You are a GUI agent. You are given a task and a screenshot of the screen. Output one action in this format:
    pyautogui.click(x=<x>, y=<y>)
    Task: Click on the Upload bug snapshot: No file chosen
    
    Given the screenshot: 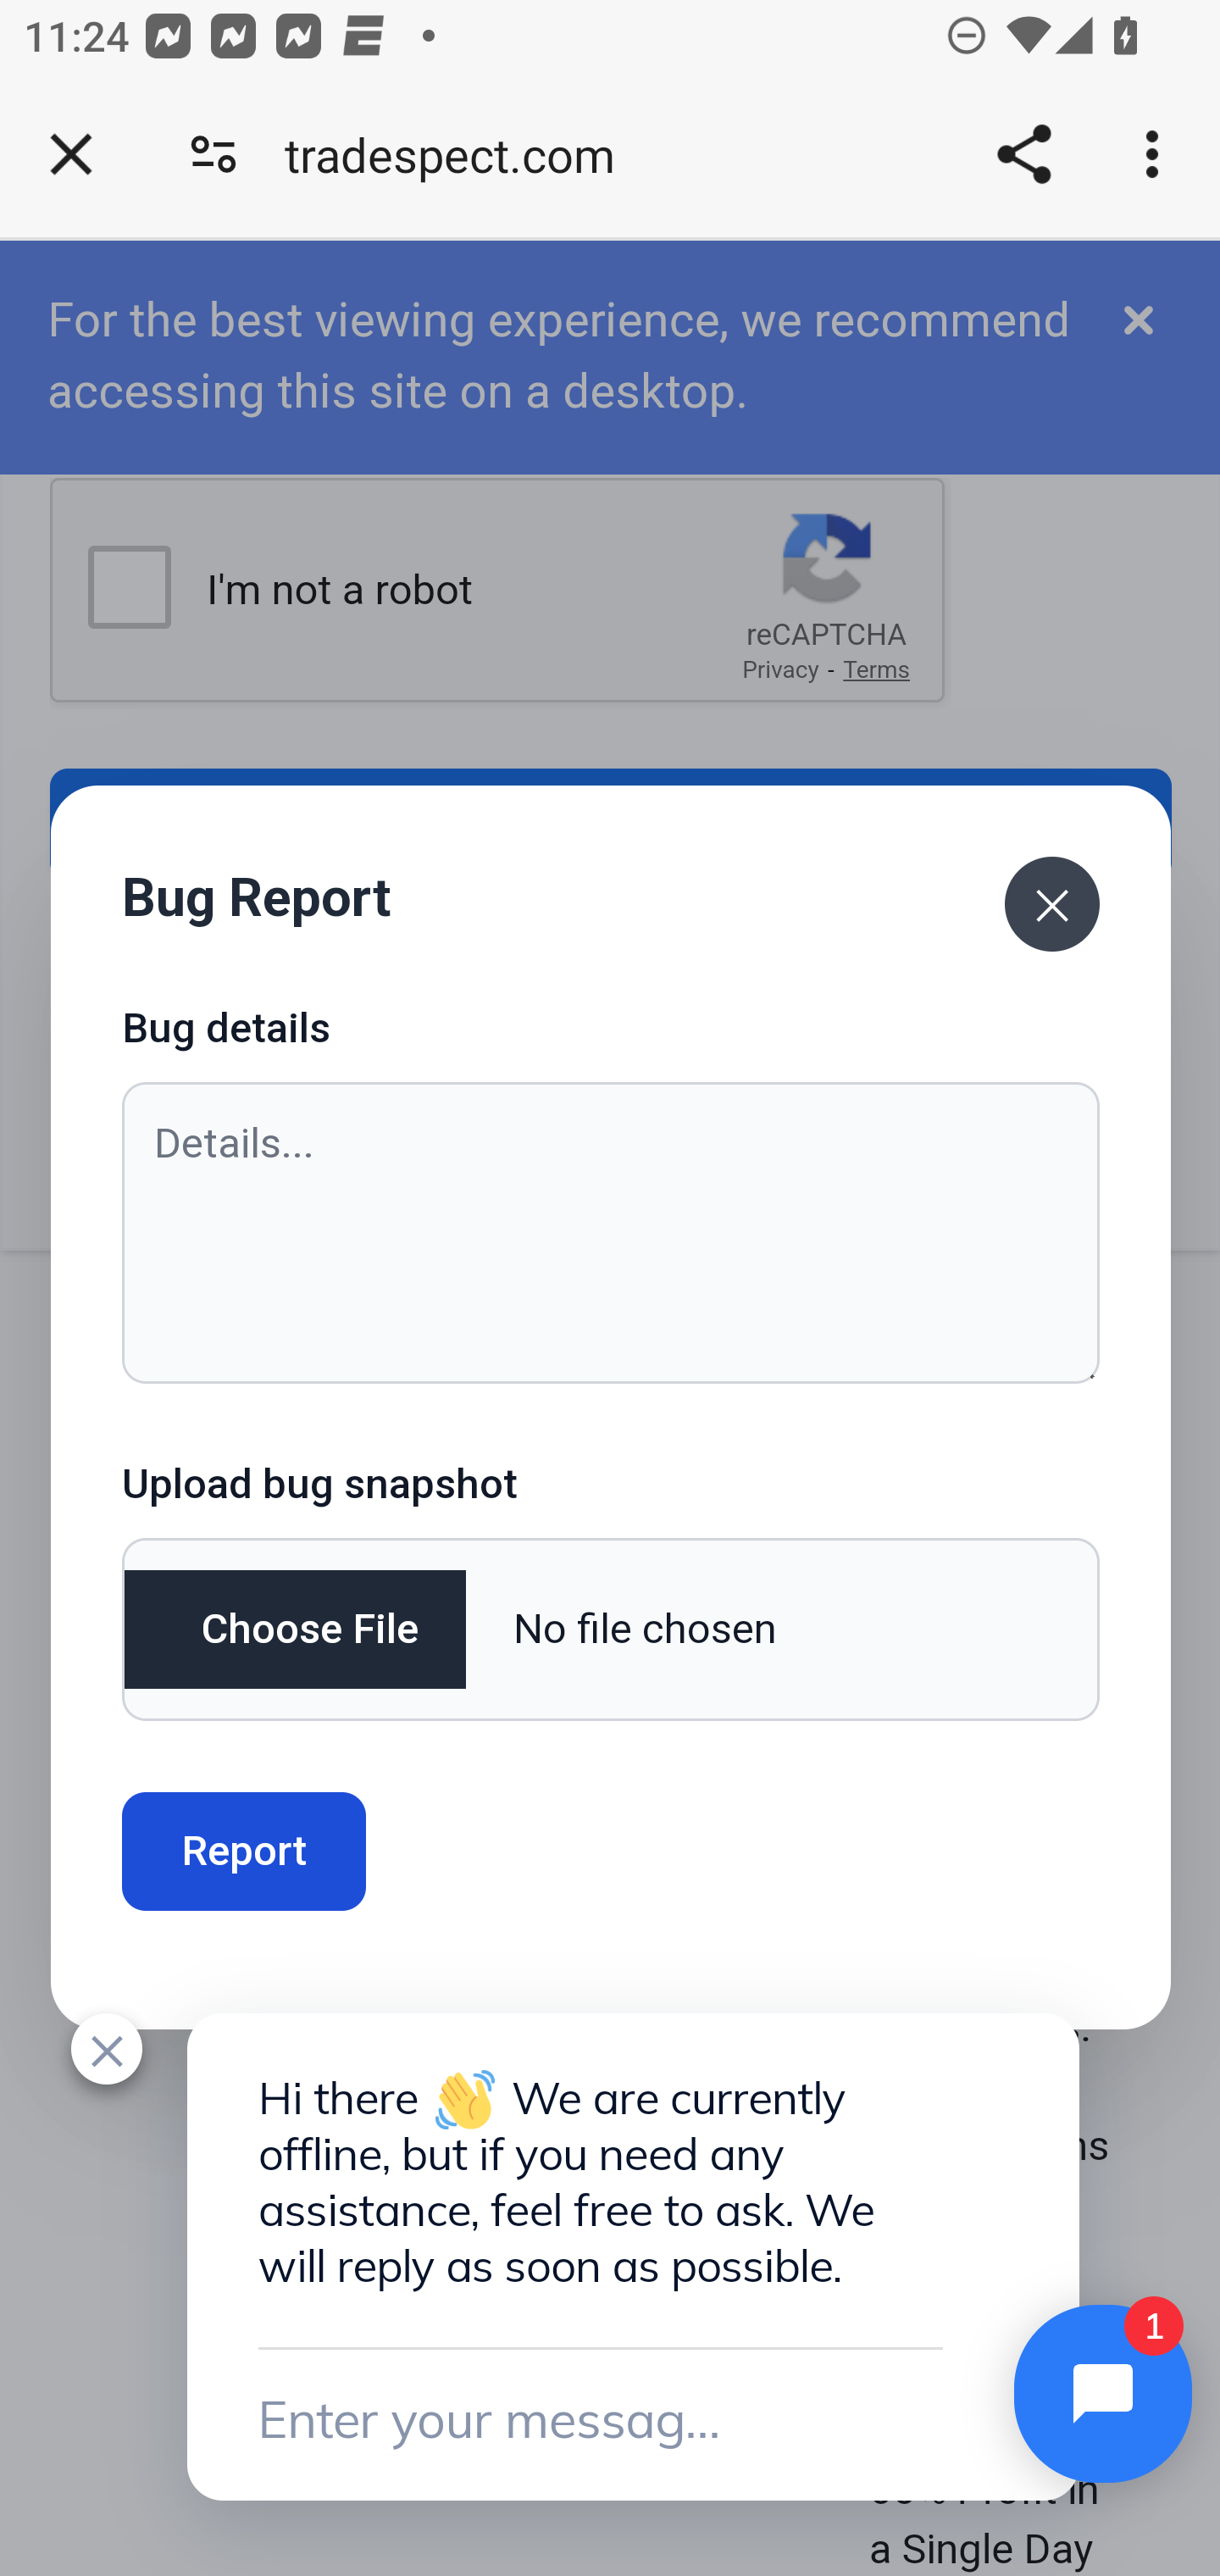 What is the action you would take?
    pyautogui.click(x=610, y=1630)
    